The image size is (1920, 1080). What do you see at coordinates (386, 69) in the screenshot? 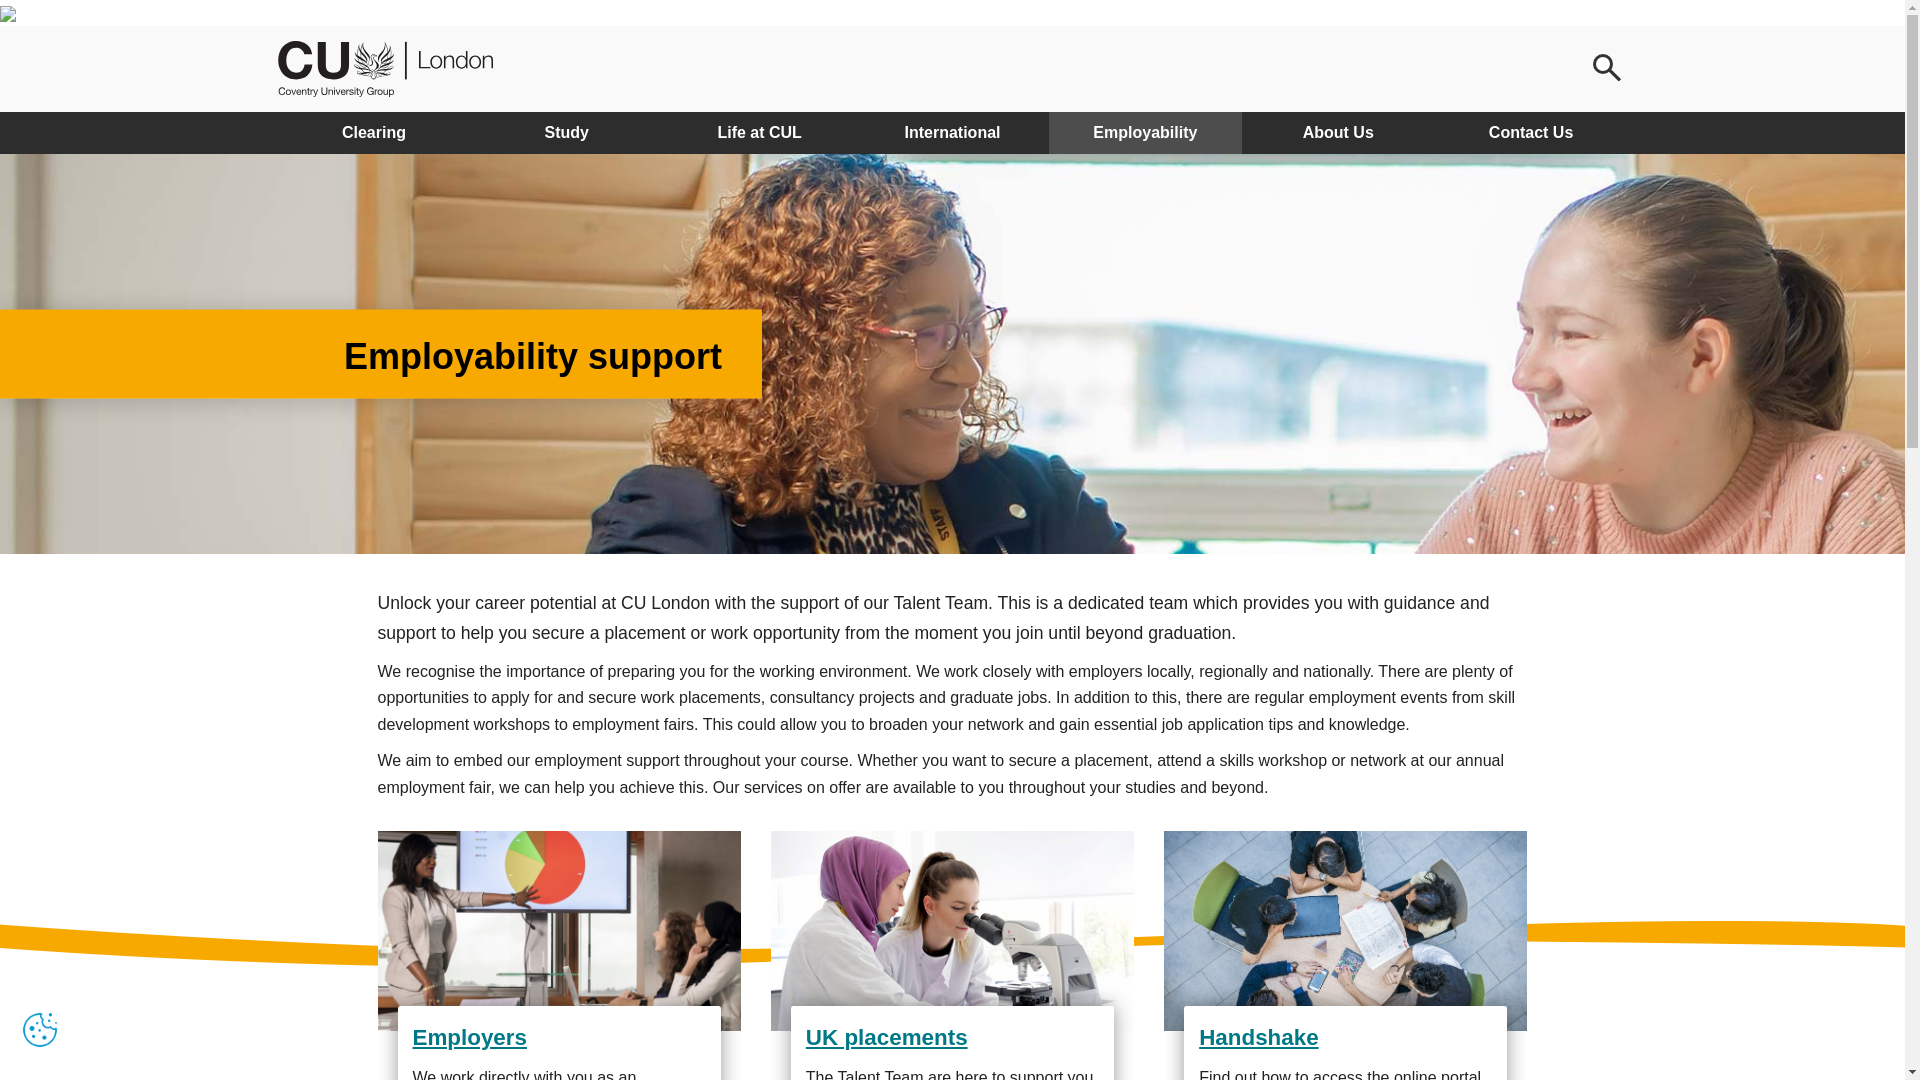
I see `CU London` at bounding box center [386, 69].